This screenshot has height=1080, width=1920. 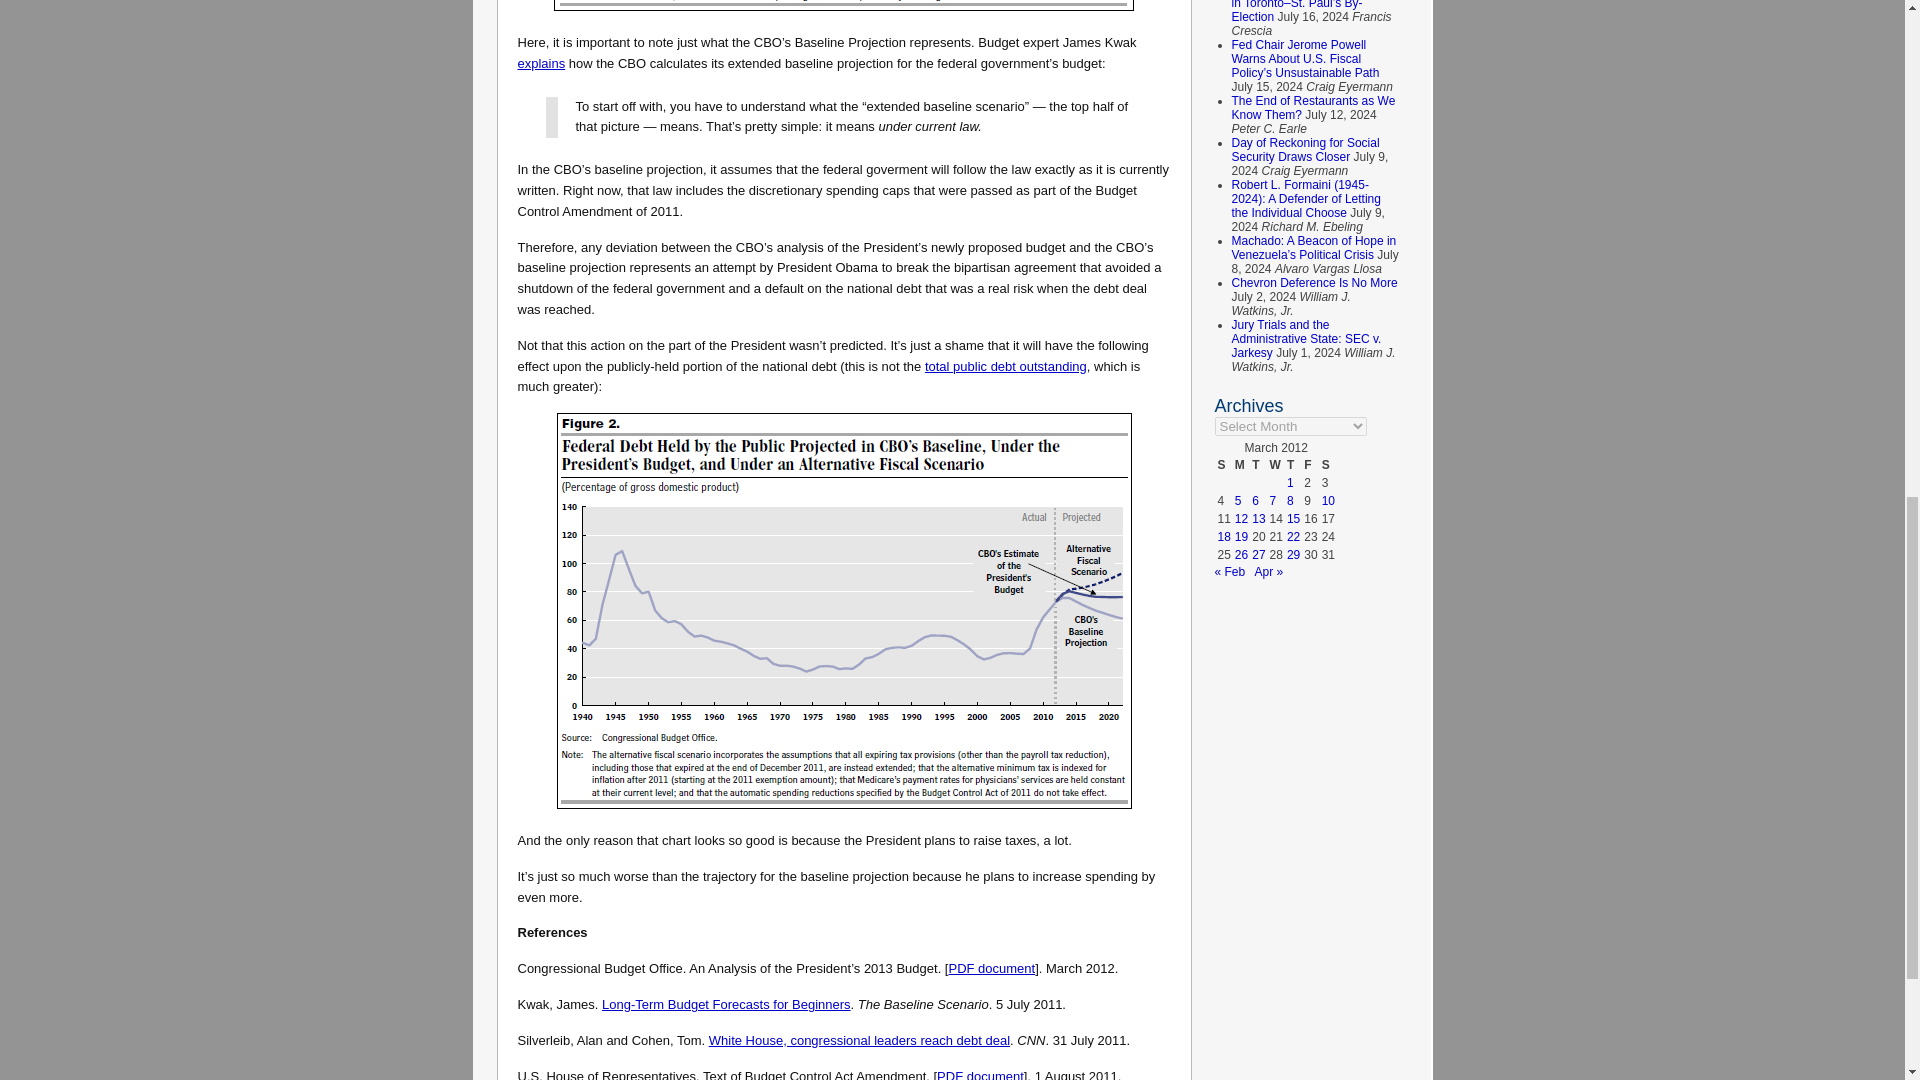 What do you see at coordinates (1294, 464) in the screenshot?
I see `Thursday` at bounding box center [1294, 464].